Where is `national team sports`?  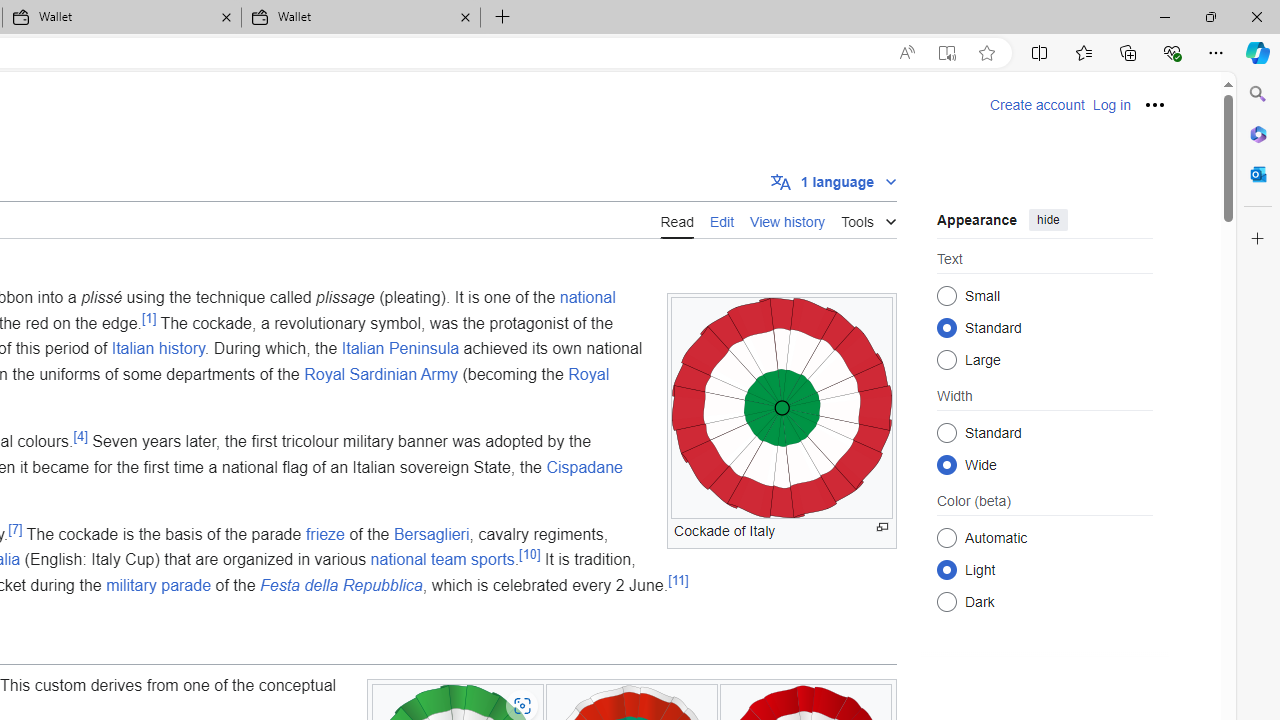 national team sports is located at coordinates (442, 559).